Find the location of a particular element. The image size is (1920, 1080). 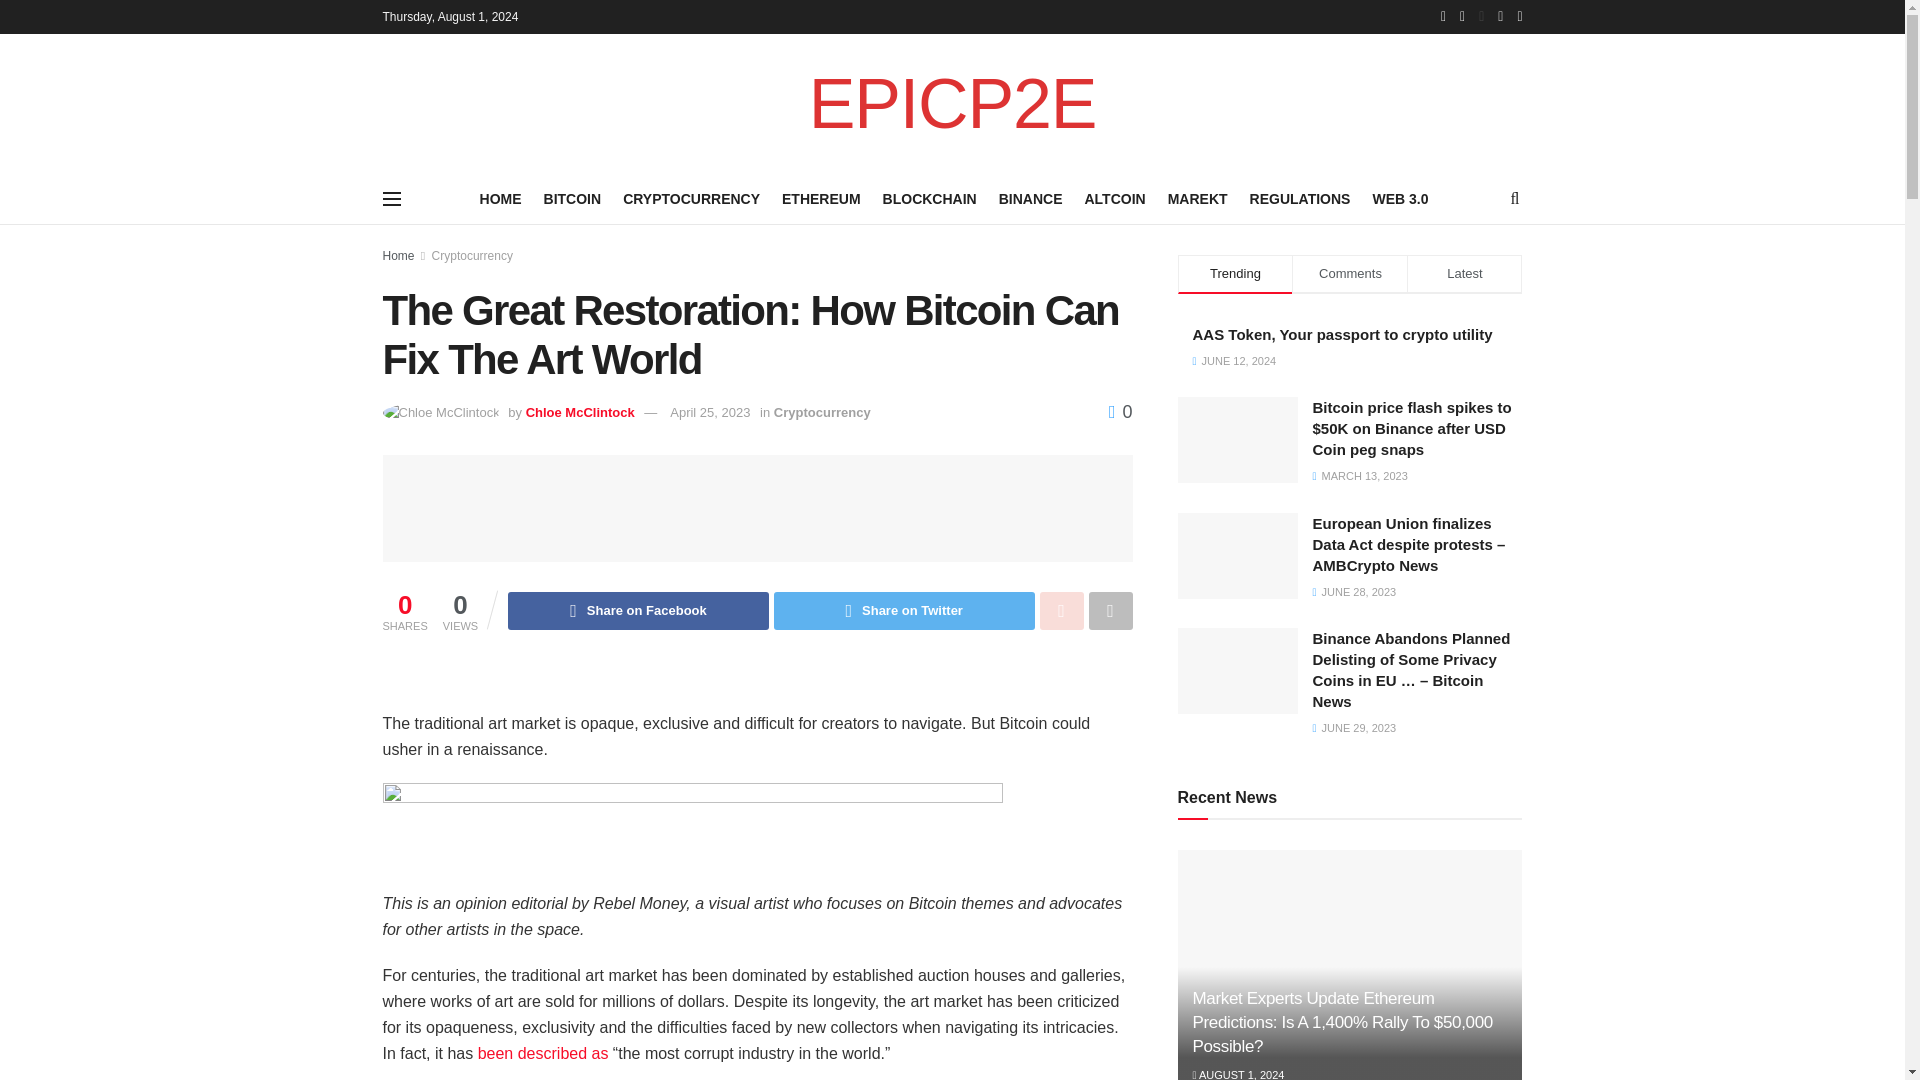

ALTCOIN is located at coordinates (1114, 198).